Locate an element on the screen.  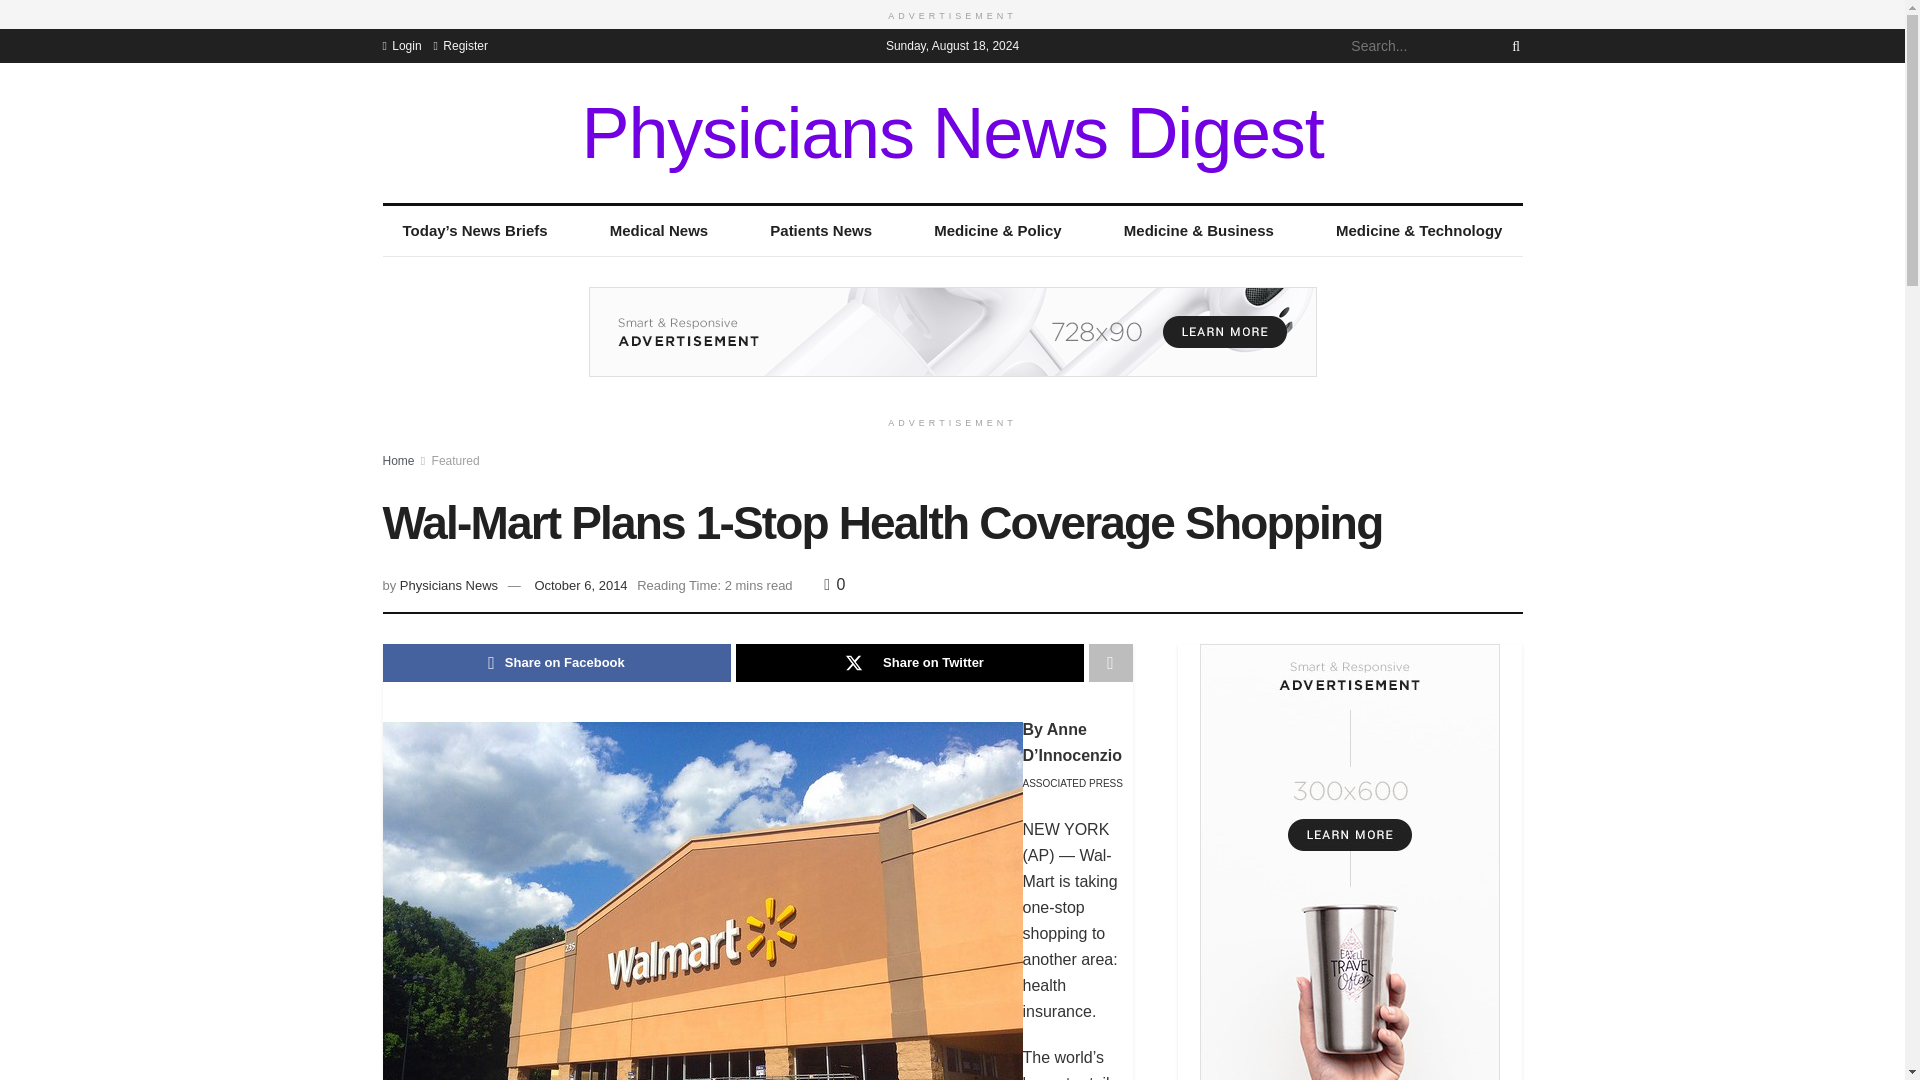
Physicians News is located at coordinates (448, 584).